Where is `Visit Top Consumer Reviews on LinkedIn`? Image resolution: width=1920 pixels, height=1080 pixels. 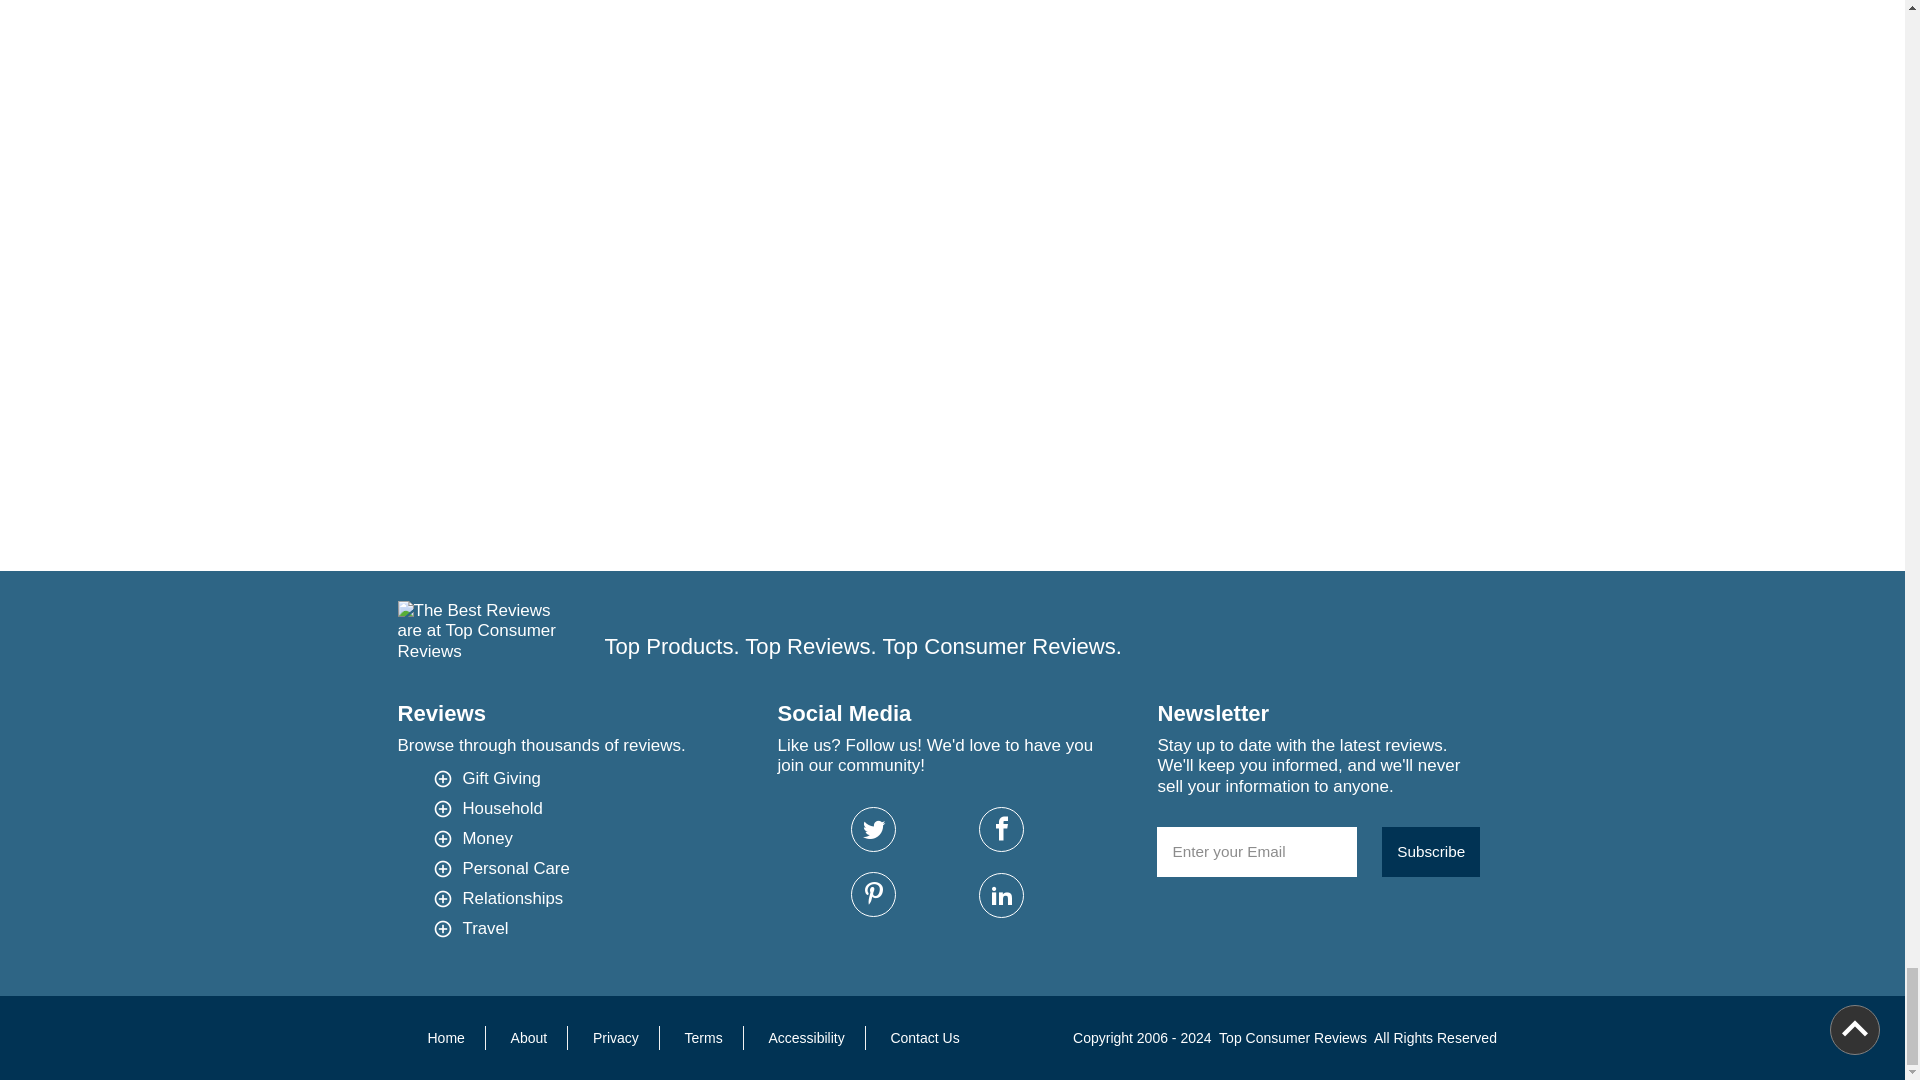
Visit Top Consumer Reviews on LinkedIn is located at coordinates (1001, 895).